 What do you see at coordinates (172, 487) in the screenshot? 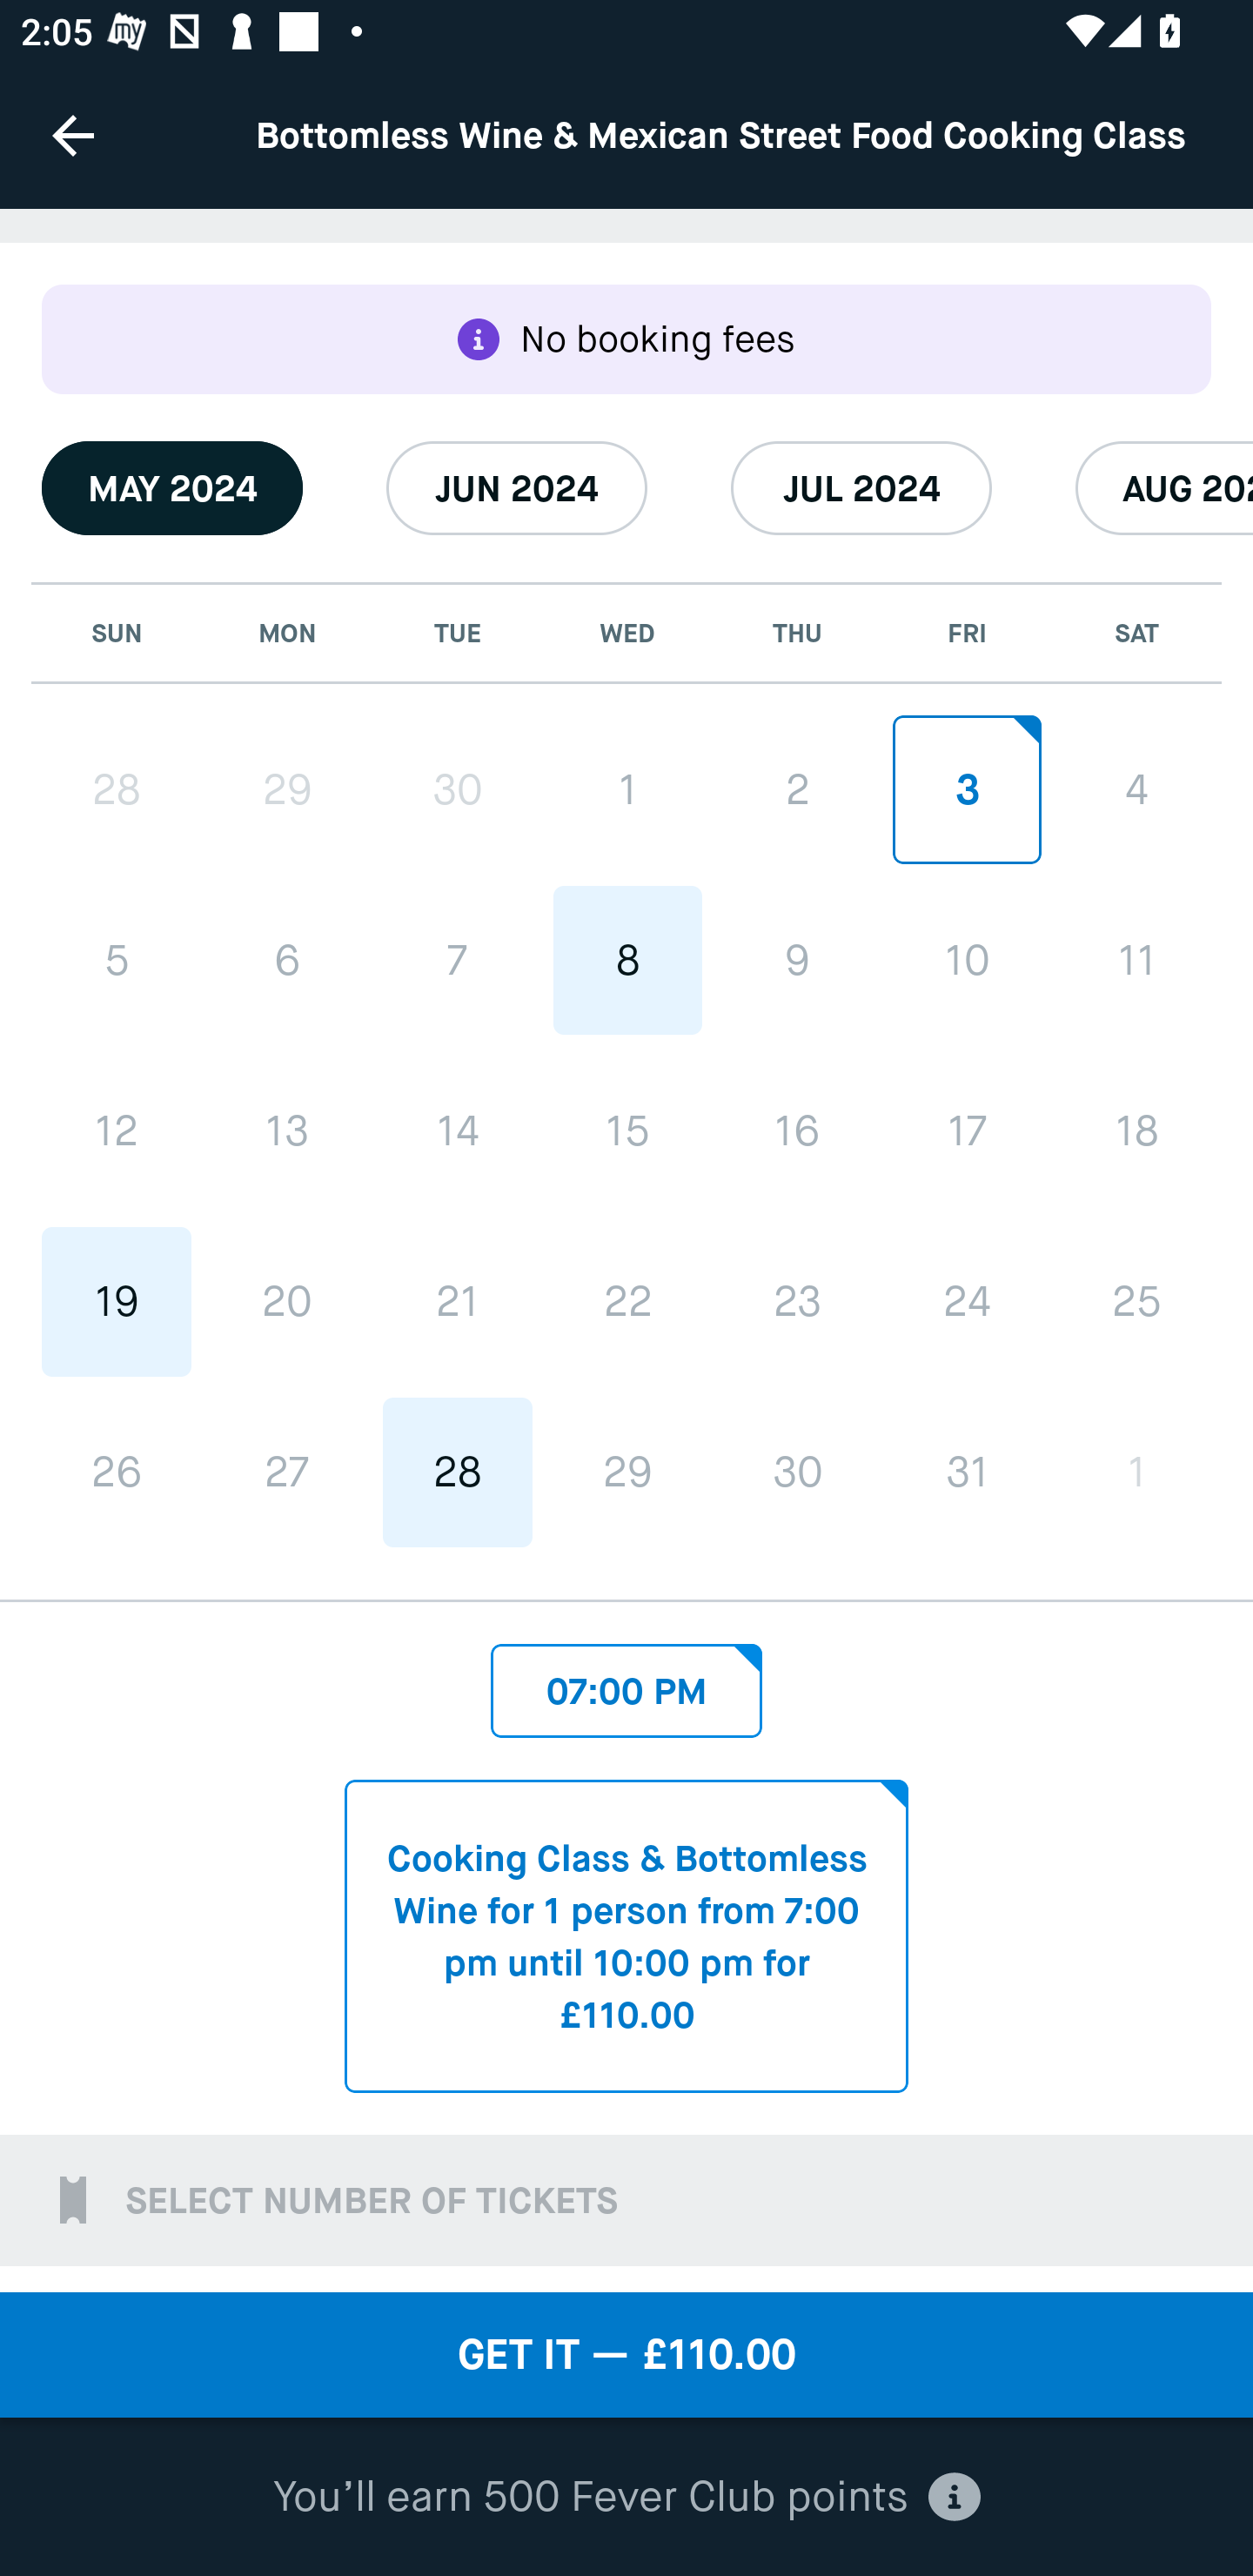
I see `MAY 2024` at bounding box center [172, 487].